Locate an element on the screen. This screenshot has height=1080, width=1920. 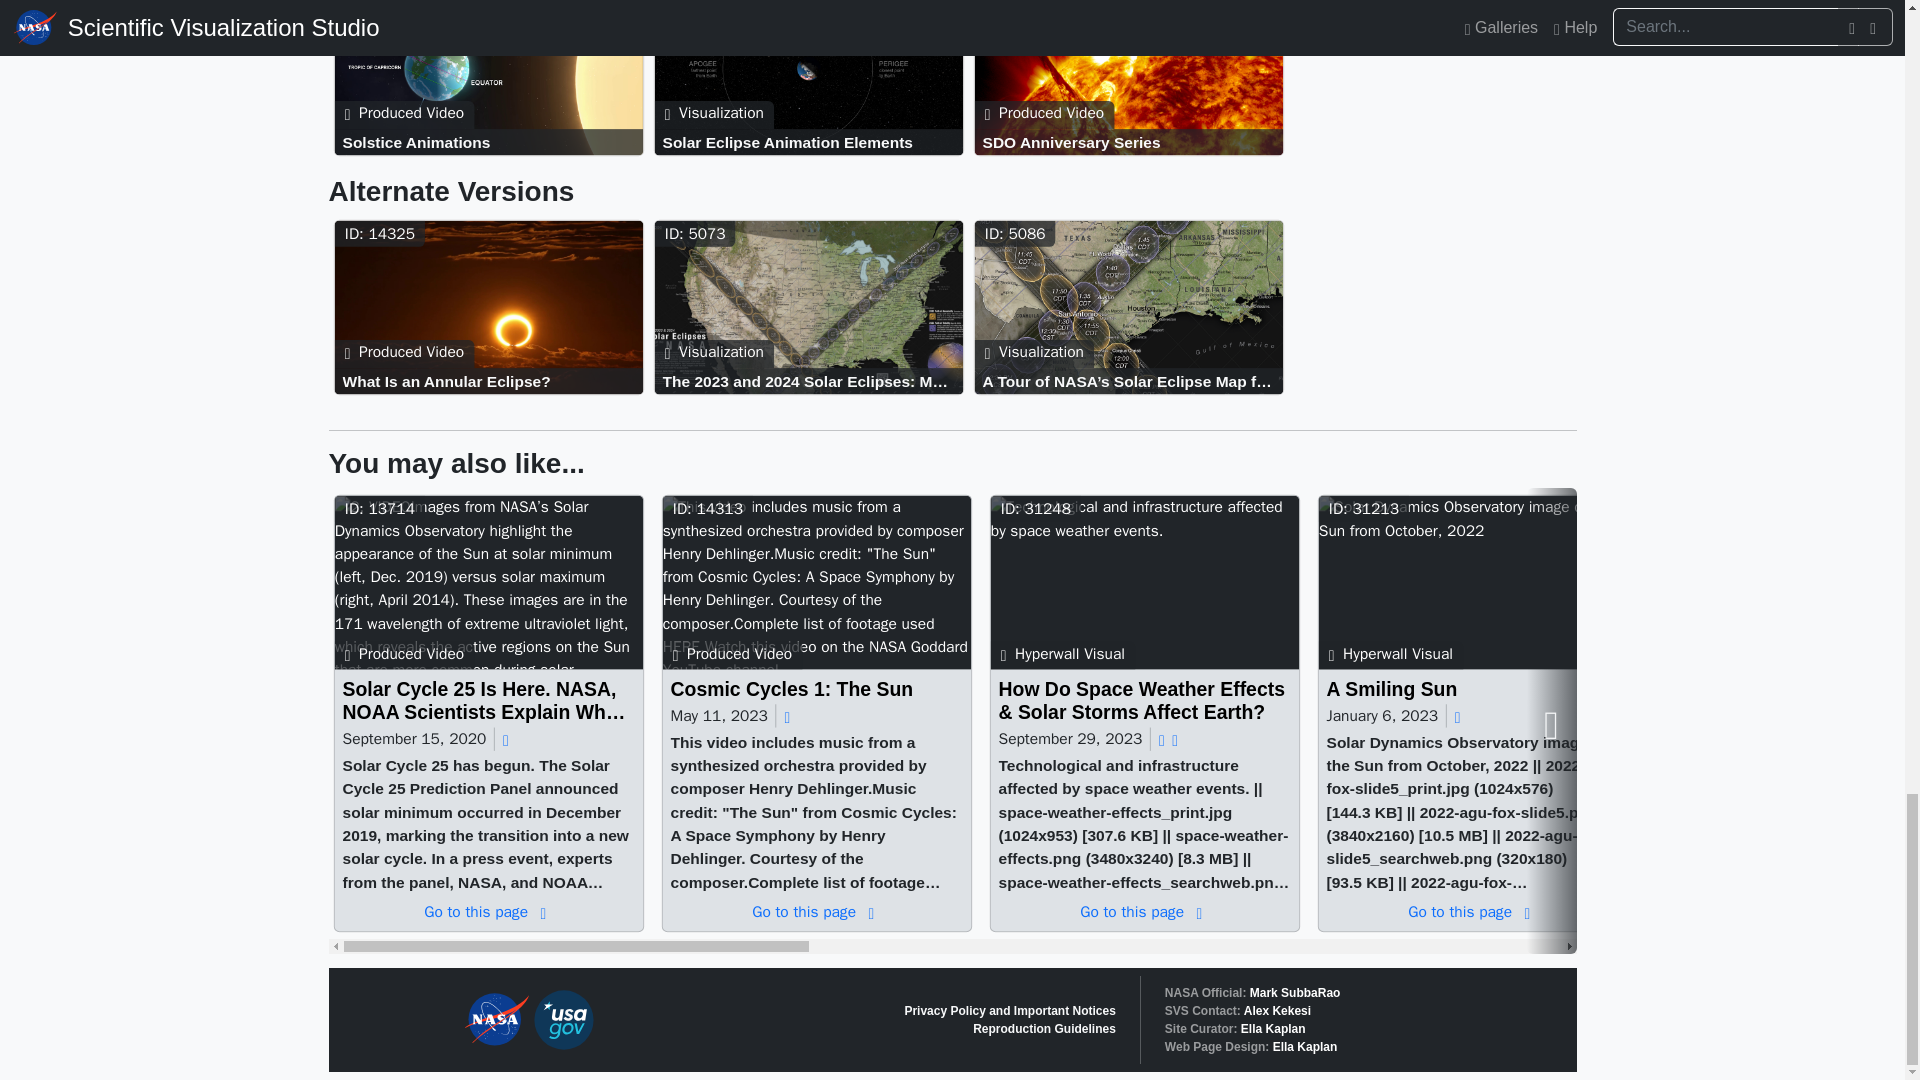
Go to this page is located at coordinates (812, 142).